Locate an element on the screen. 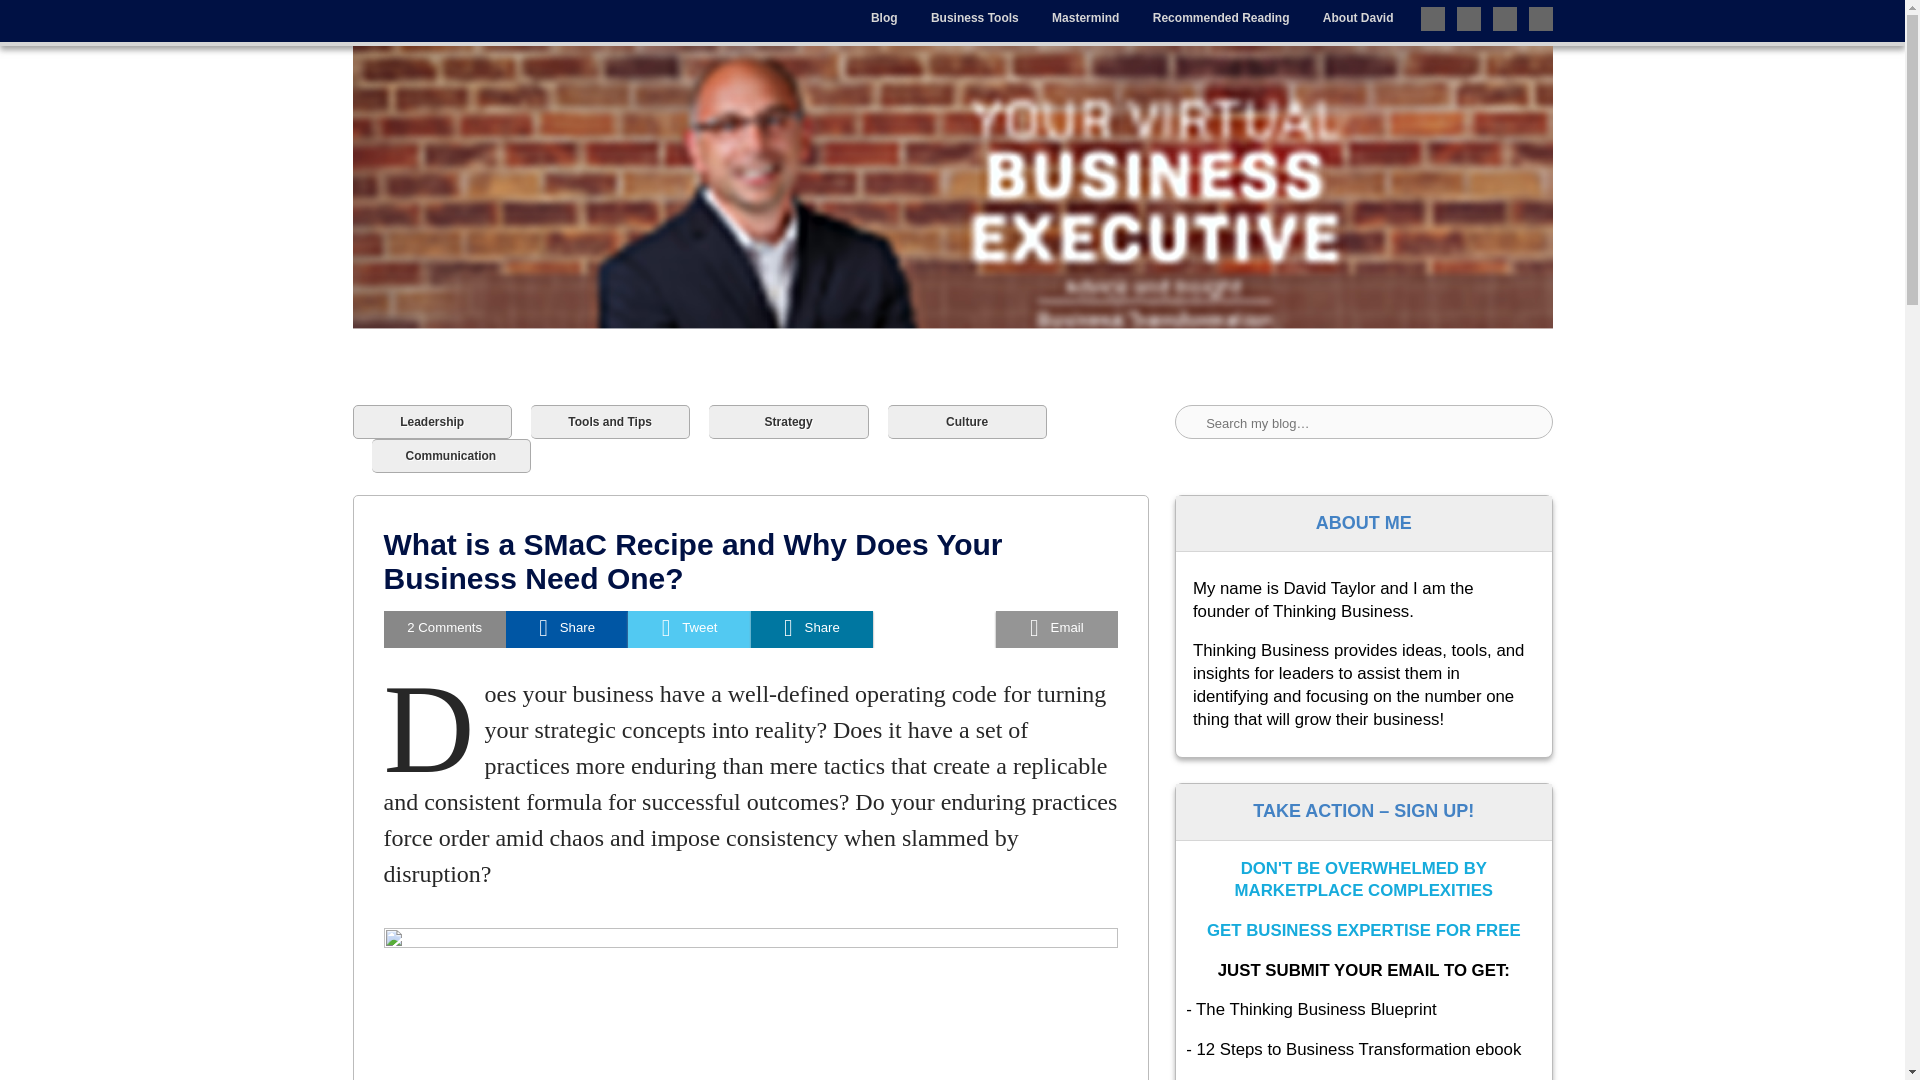 Image resolution: width=1920 pixels, height=1080 pixels. 2 Comments is located at coordinates (445, 308).